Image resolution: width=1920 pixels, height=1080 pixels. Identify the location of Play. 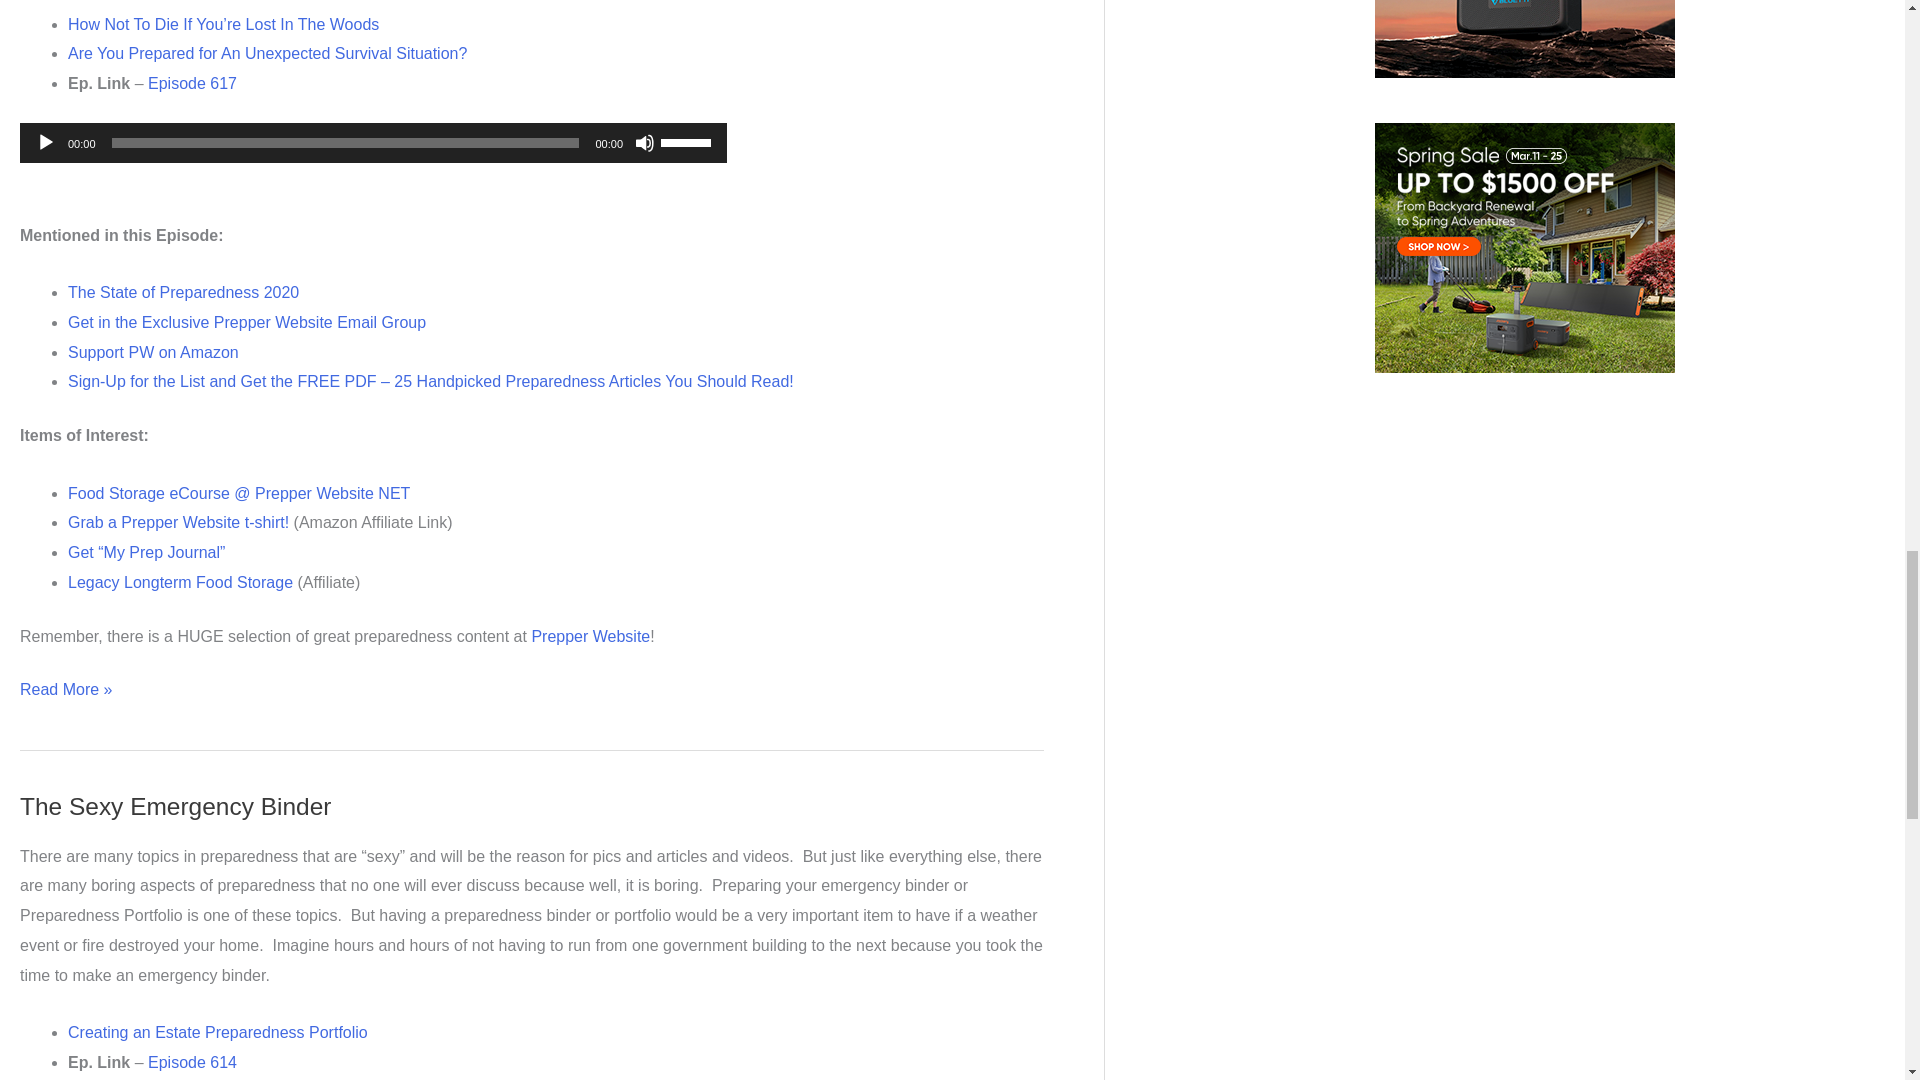
(46, 142).